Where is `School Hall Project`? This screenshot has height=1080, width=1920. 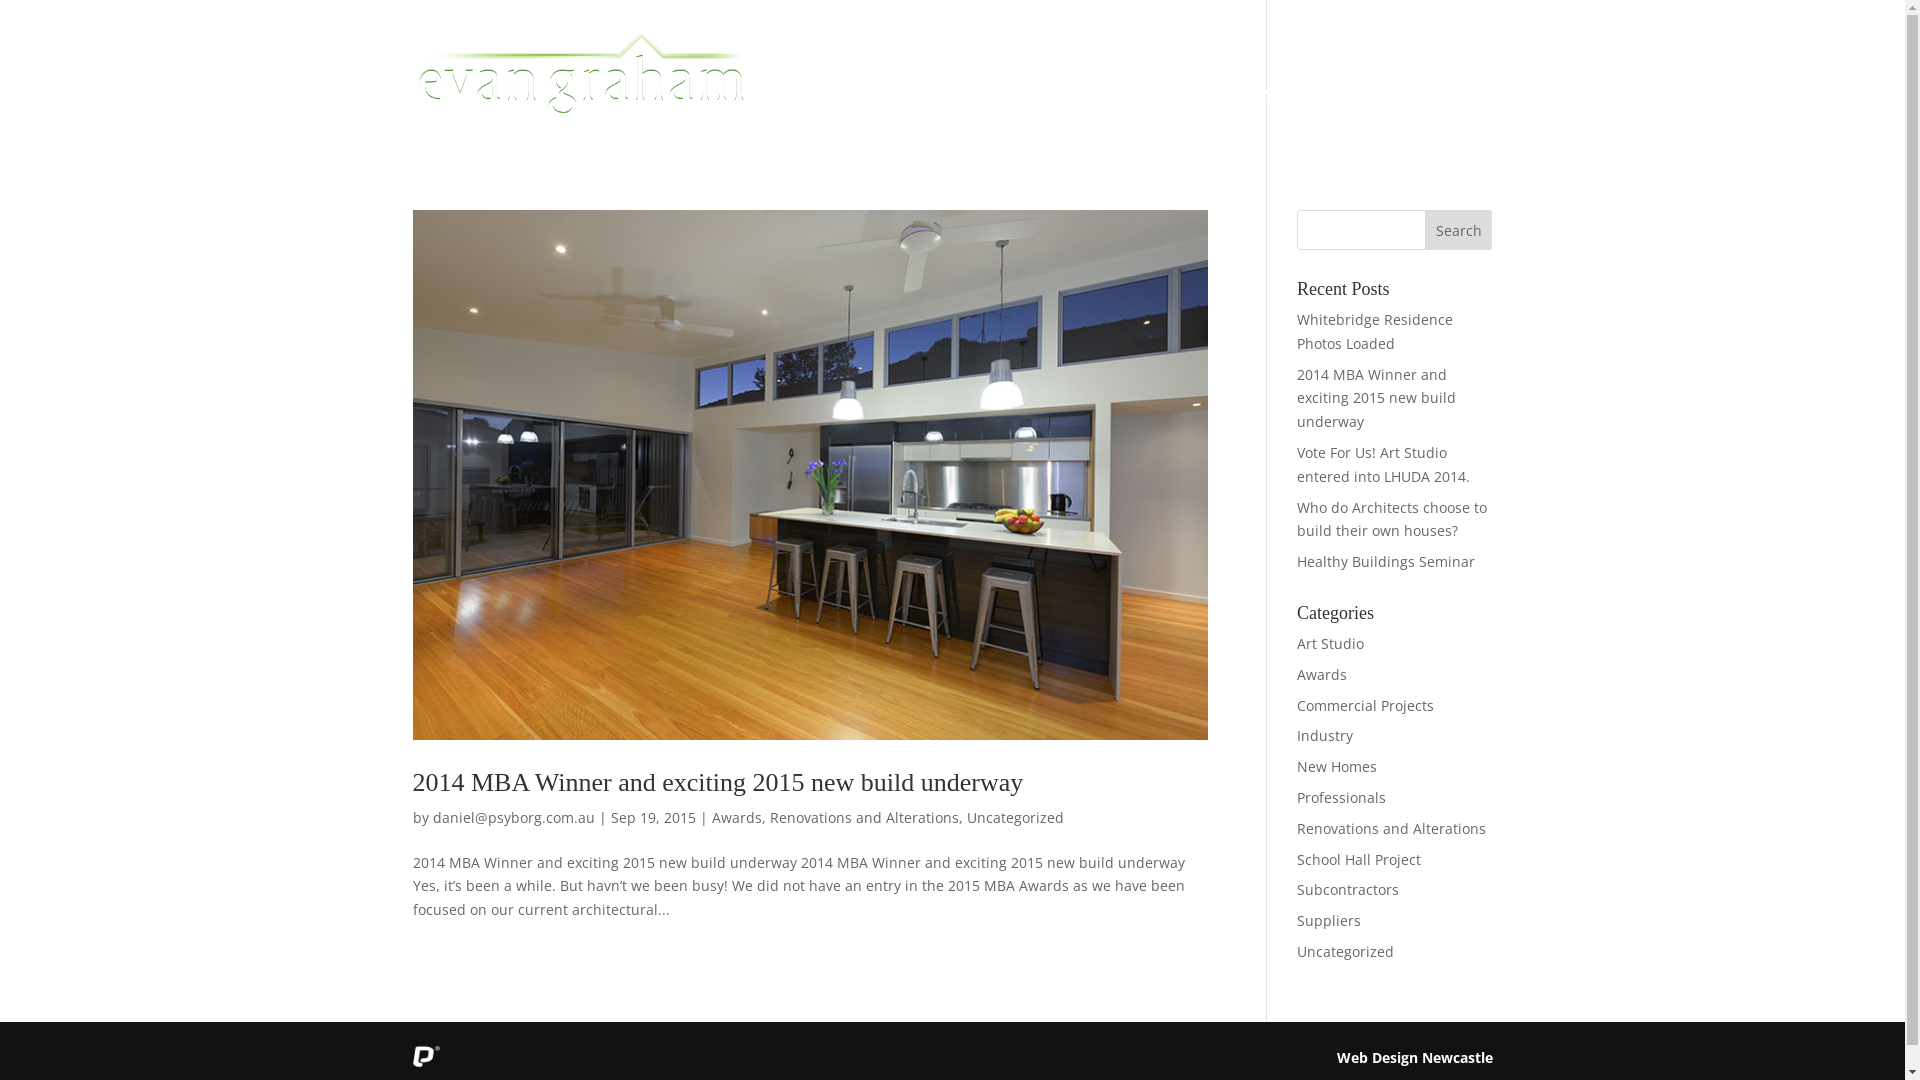
School Hall Project is located at coordinates (1359, 860).